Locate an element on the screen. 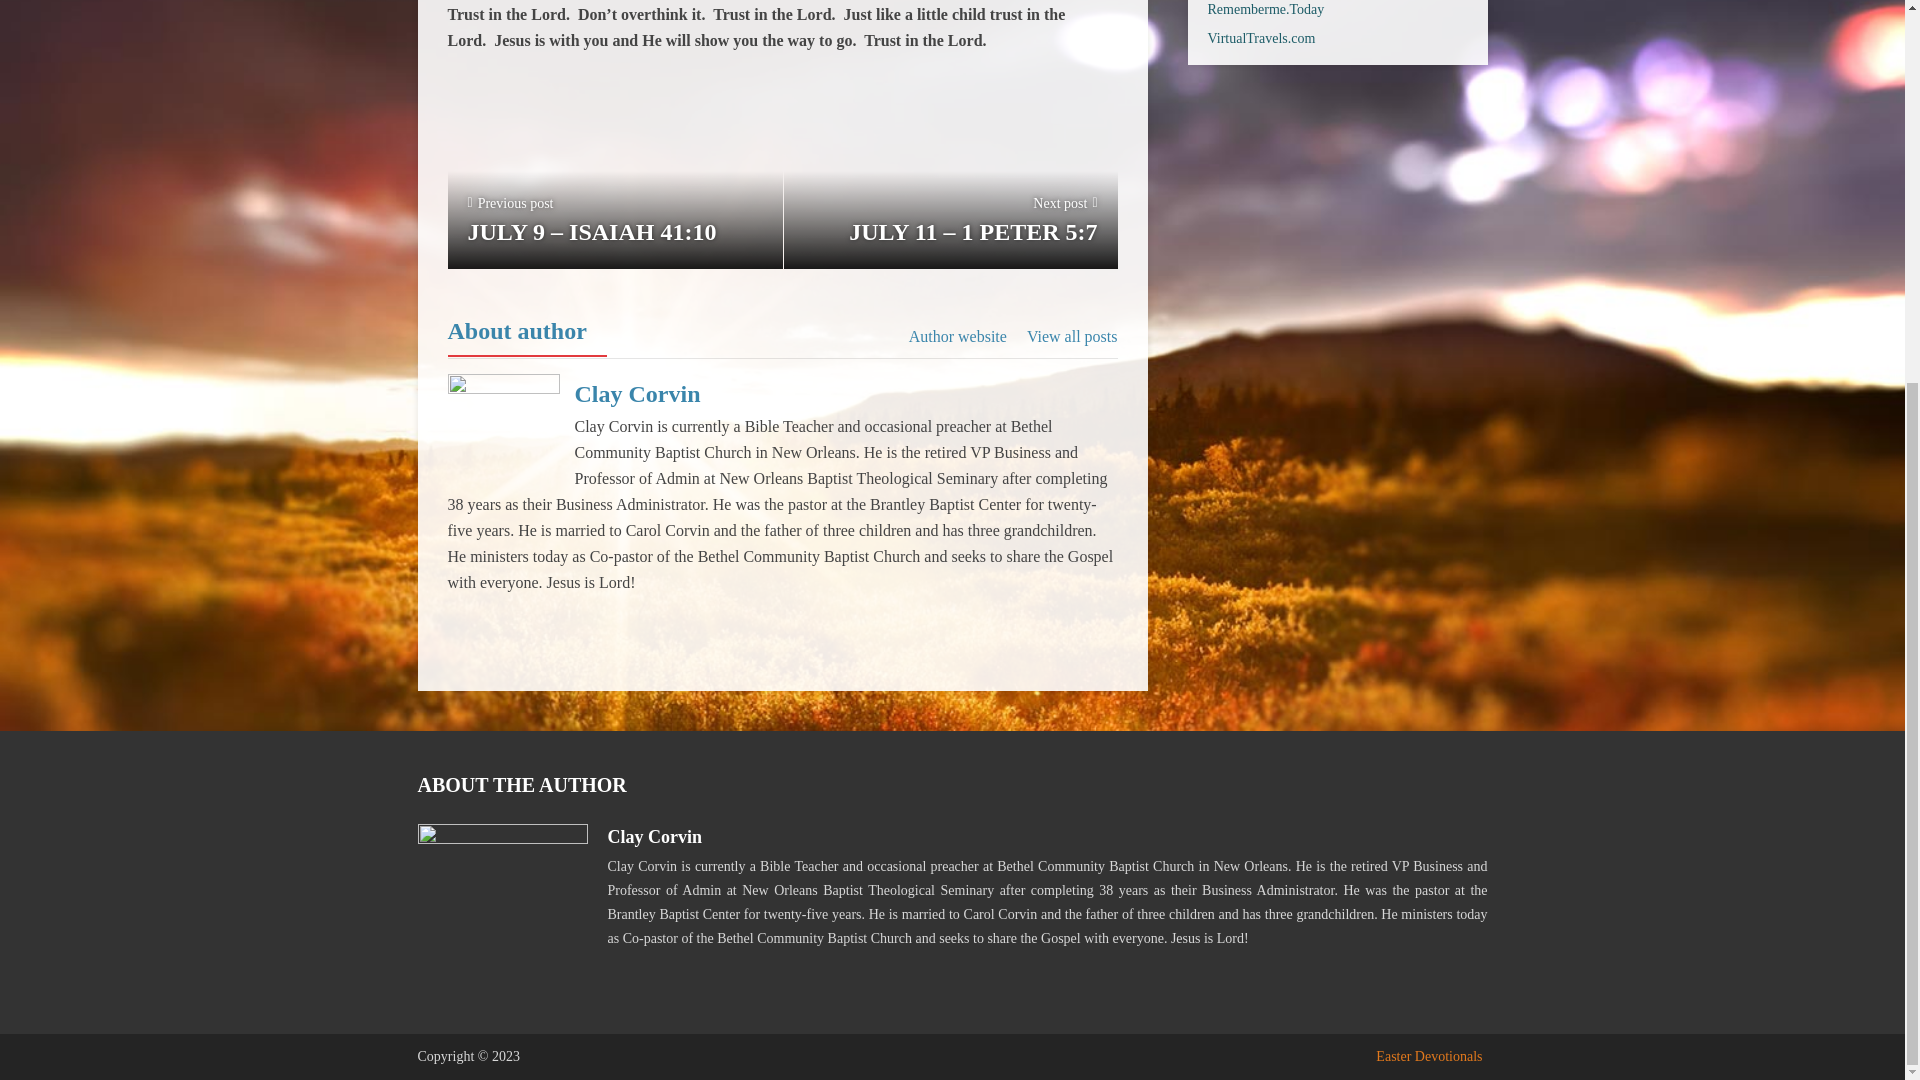 This screenshot has width=1920, height=1080. VirtualTravels.com is located at coordinates (1261, 38).